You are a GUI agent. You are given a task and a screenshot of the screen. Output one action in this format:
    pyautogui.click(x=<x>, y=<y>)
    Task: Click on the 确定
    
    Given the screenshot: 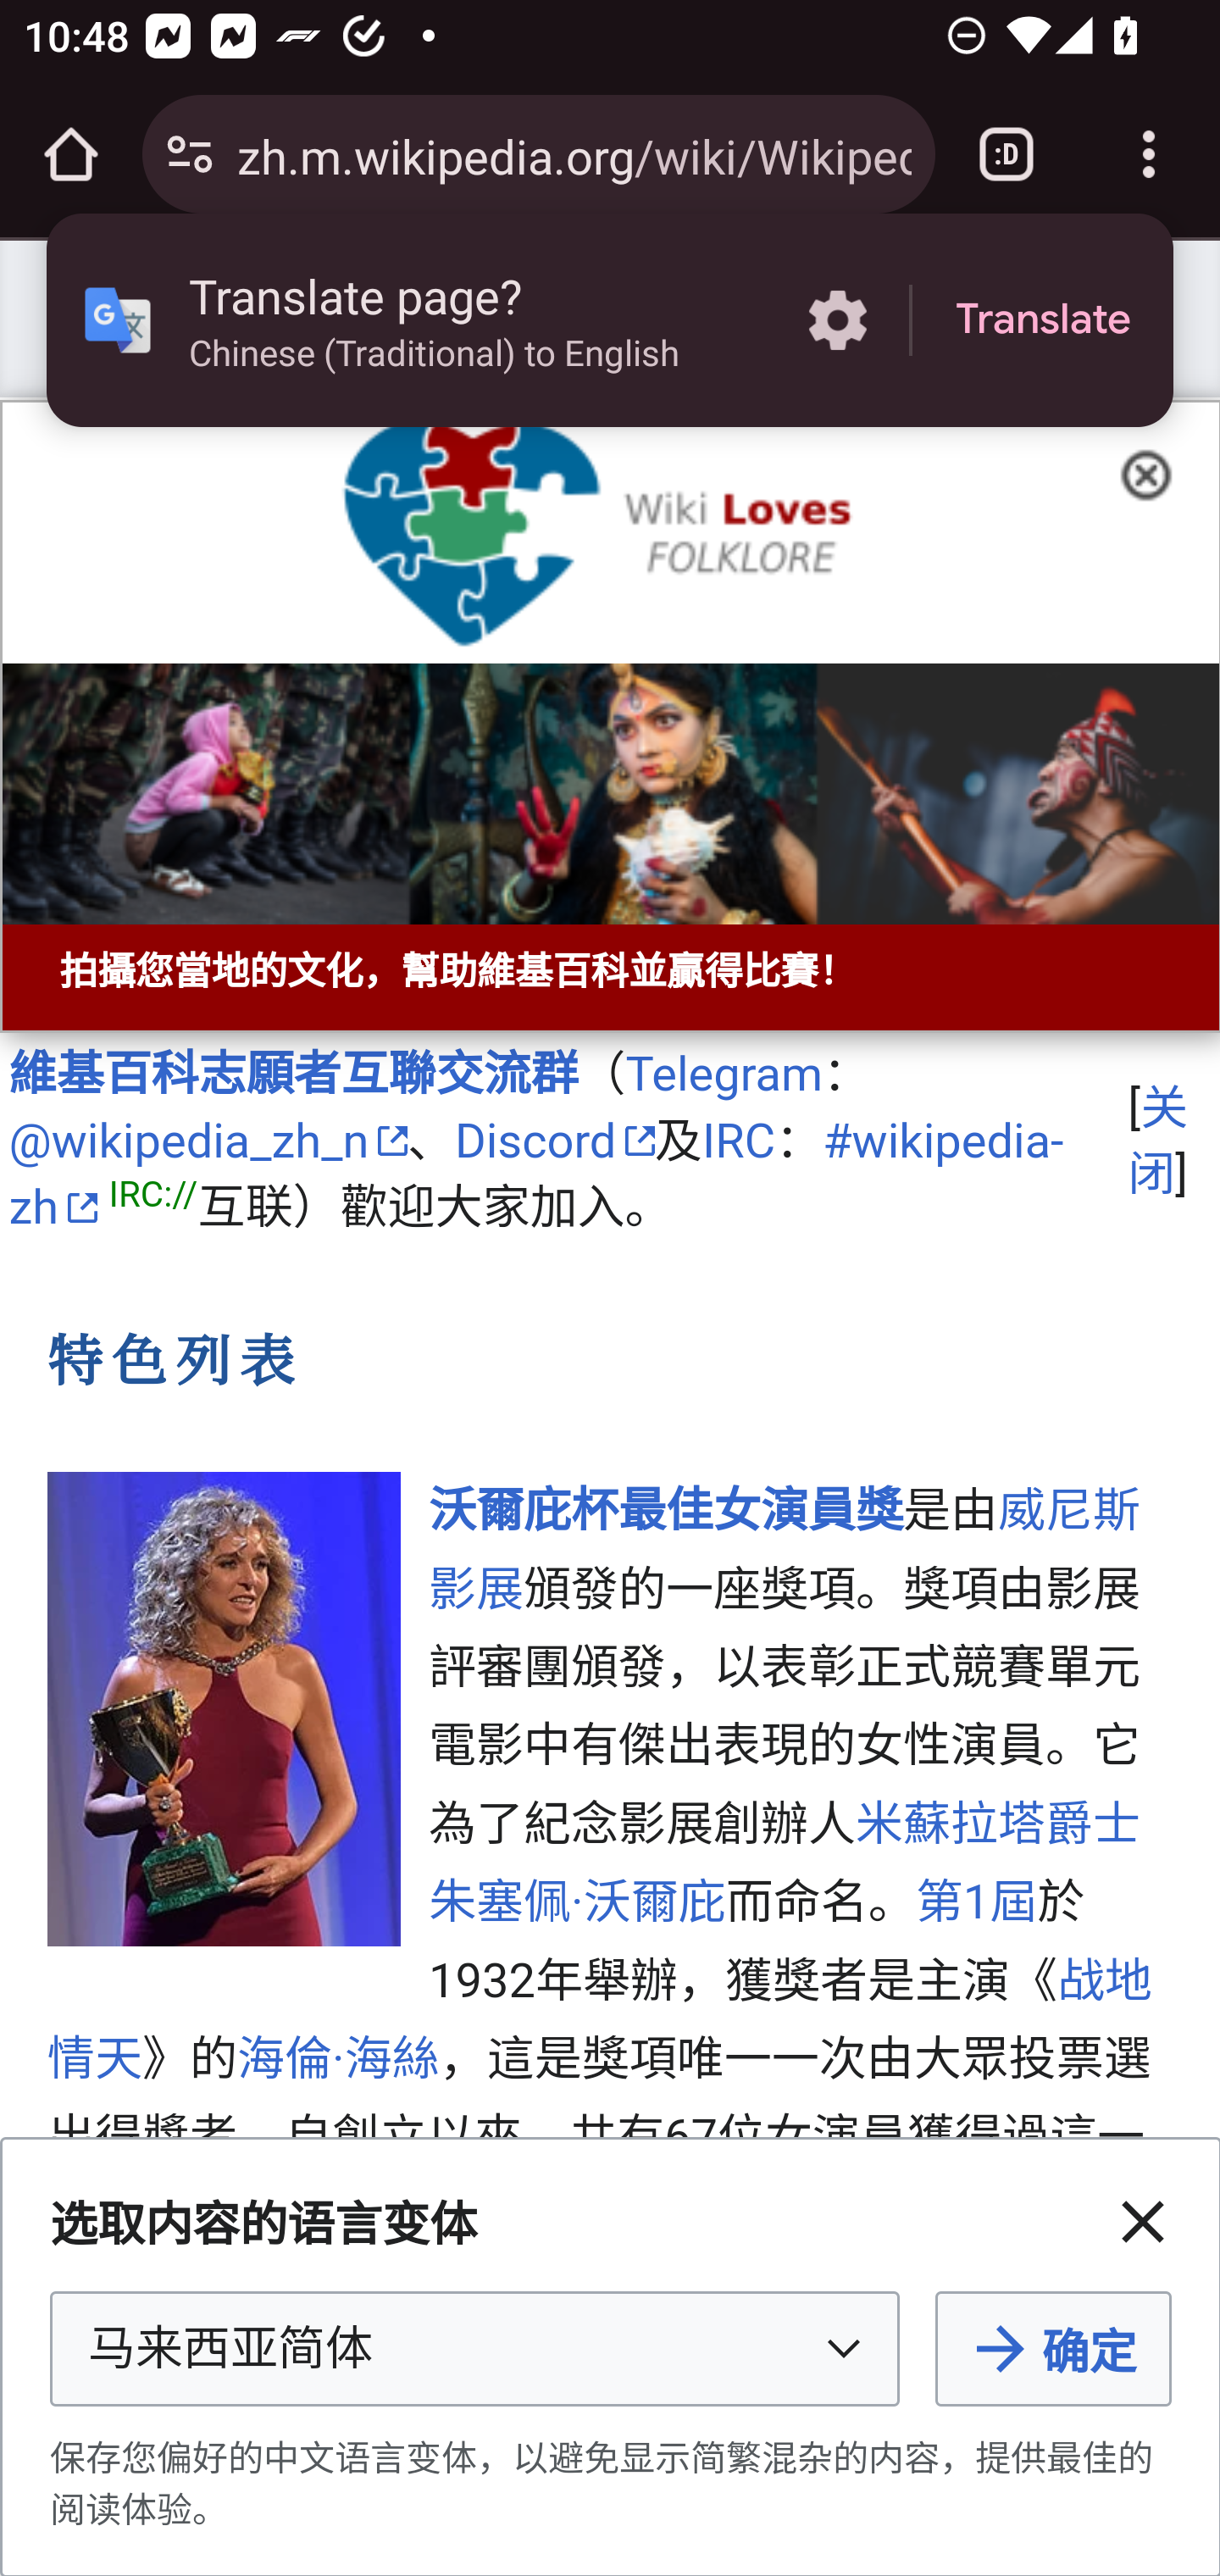 What is the action you would take?
    pyautogui.click(x=1053, y=2349)
    